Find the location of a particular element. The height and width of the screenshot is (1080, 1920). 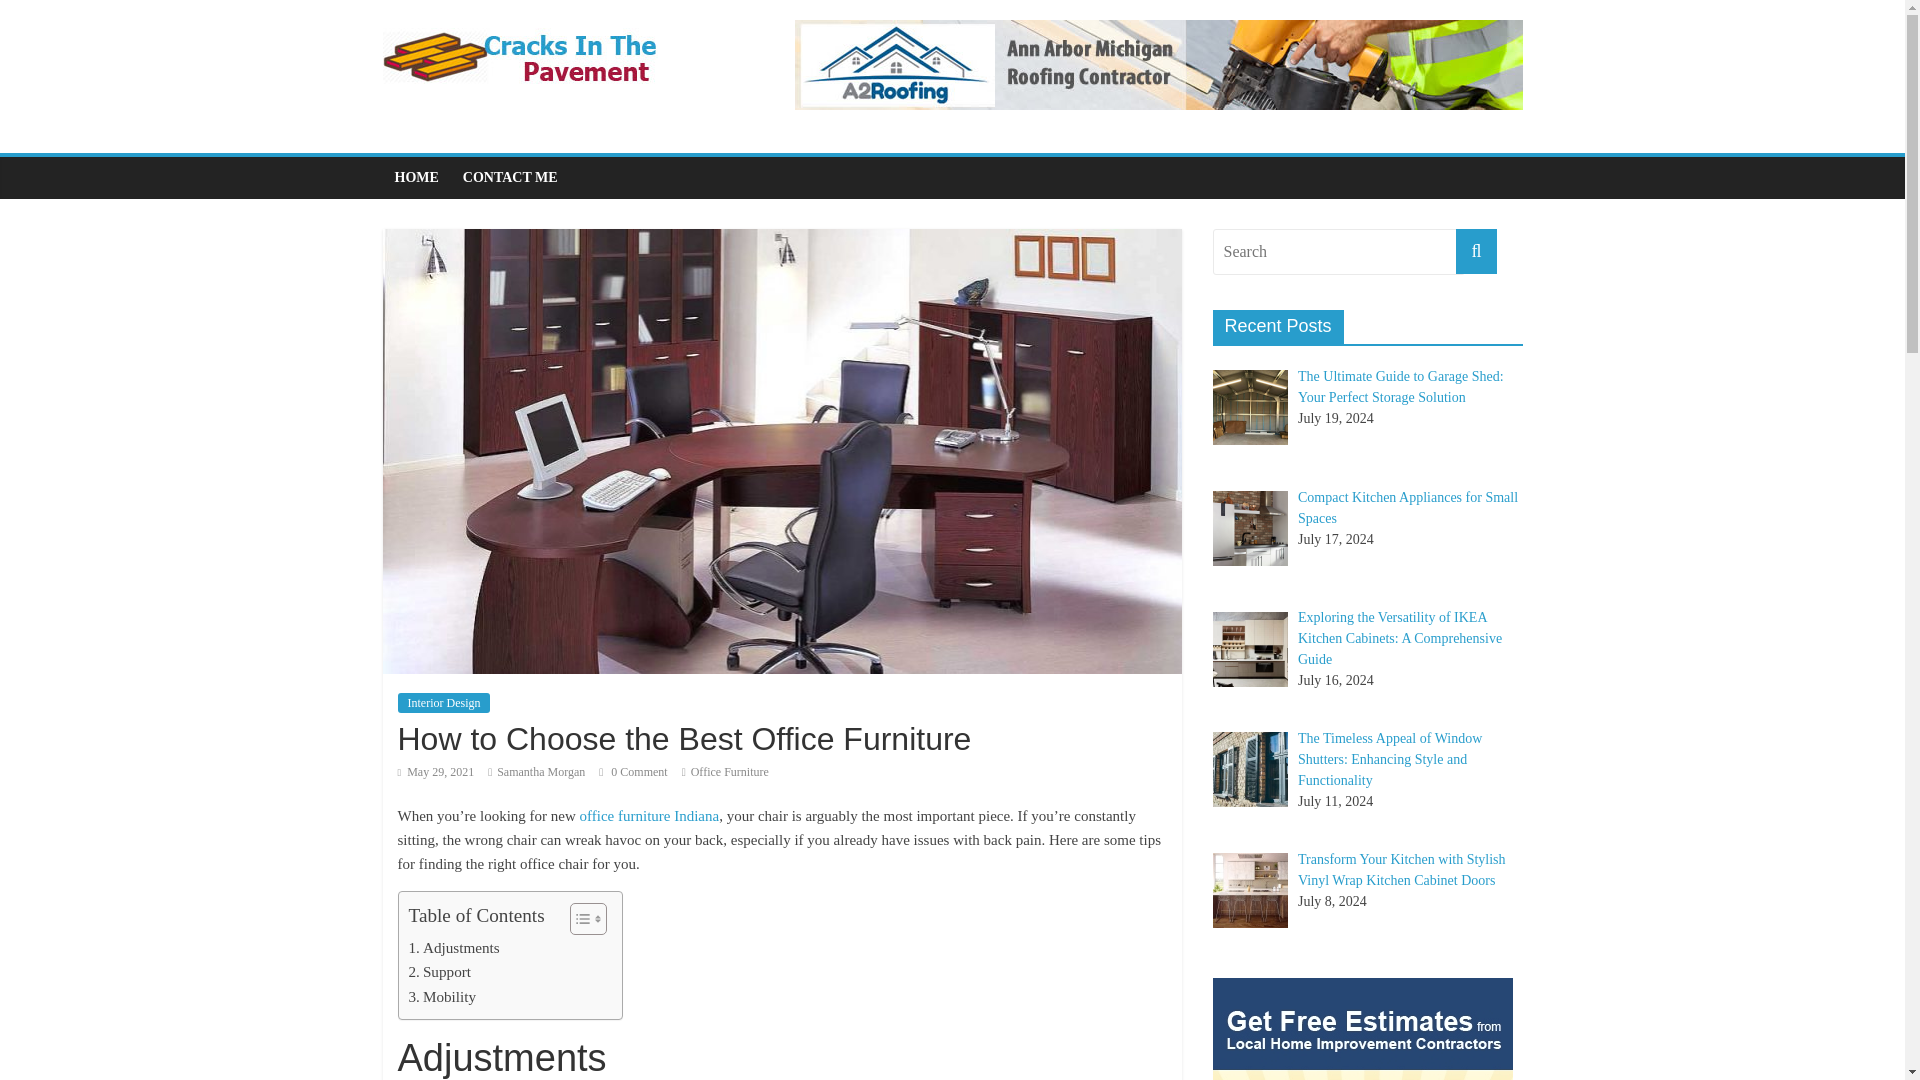

0 Comment is located at coordinates (632, 771).